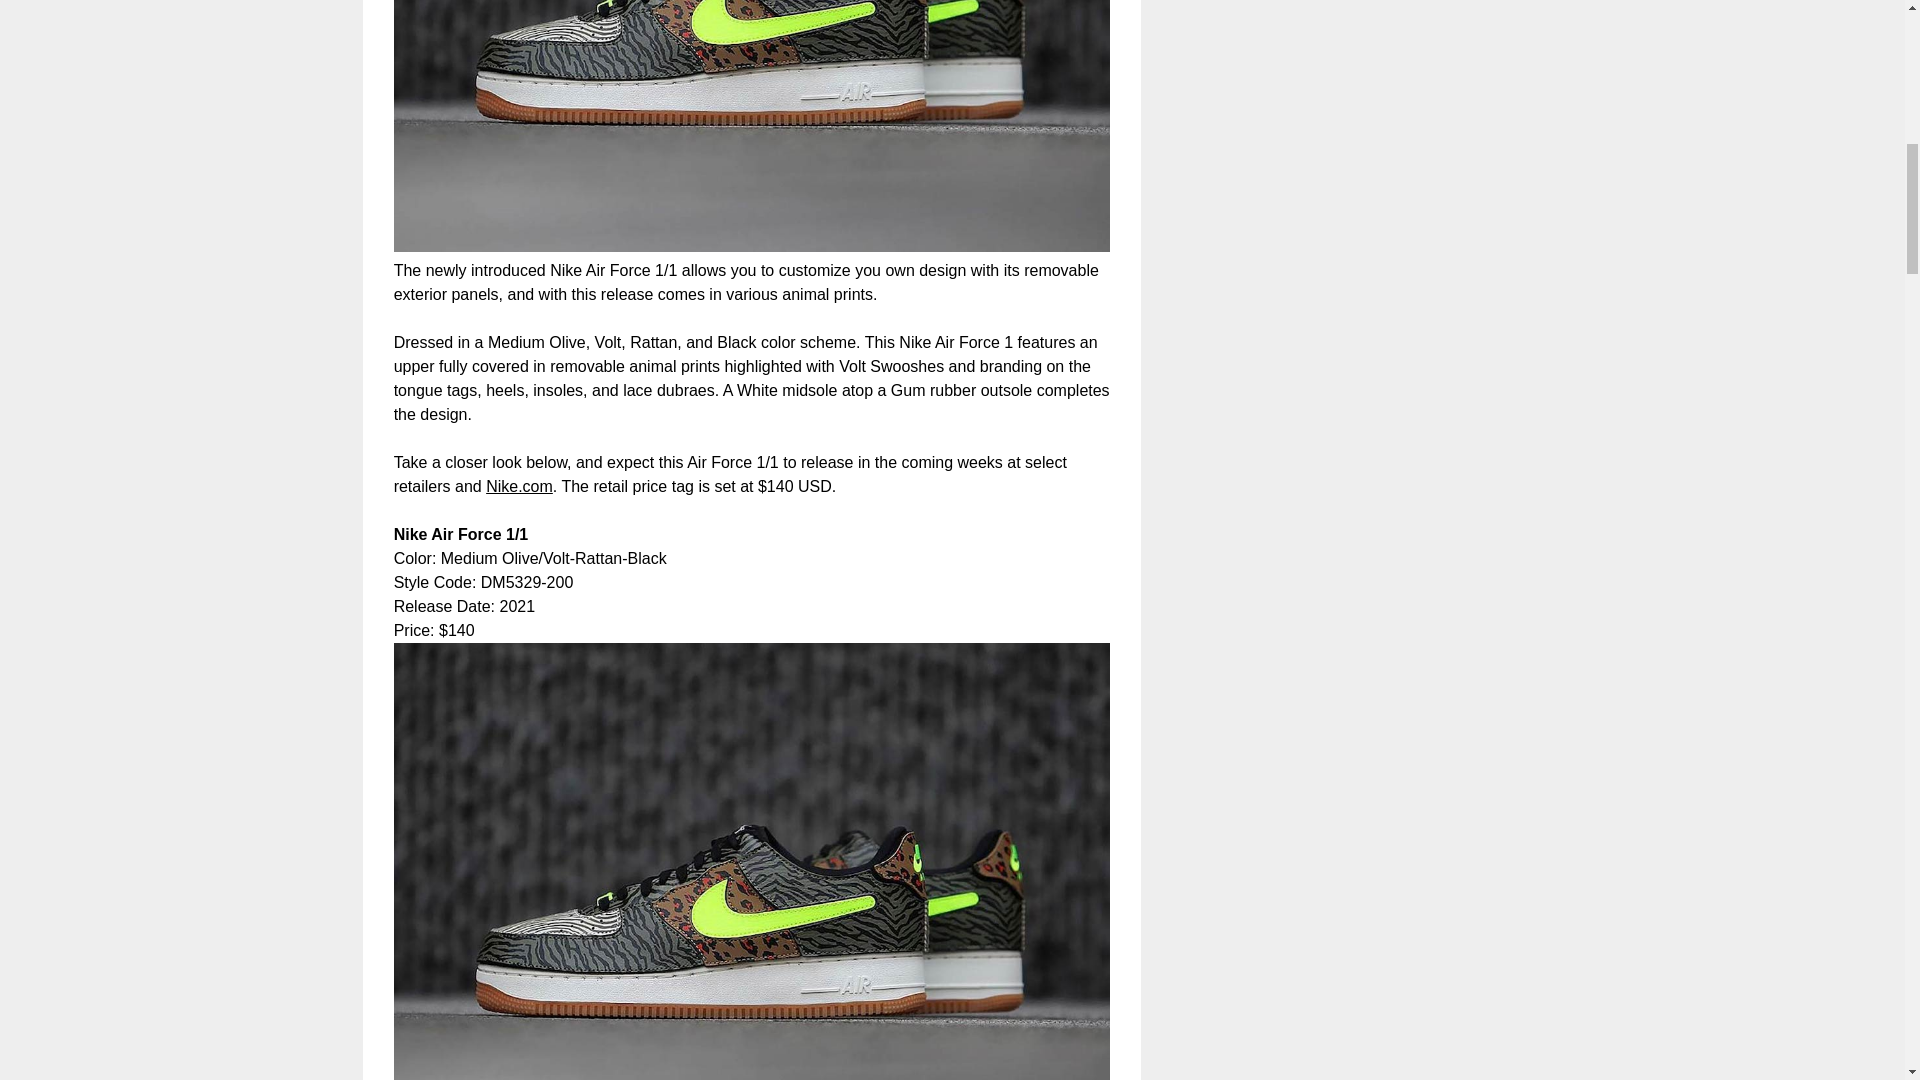 Image resolution: width=1920 pixels, height=1080 pixels. Describe the element at coordinates (518, 486) in the screenshot. I see `Nike.com` at that location.